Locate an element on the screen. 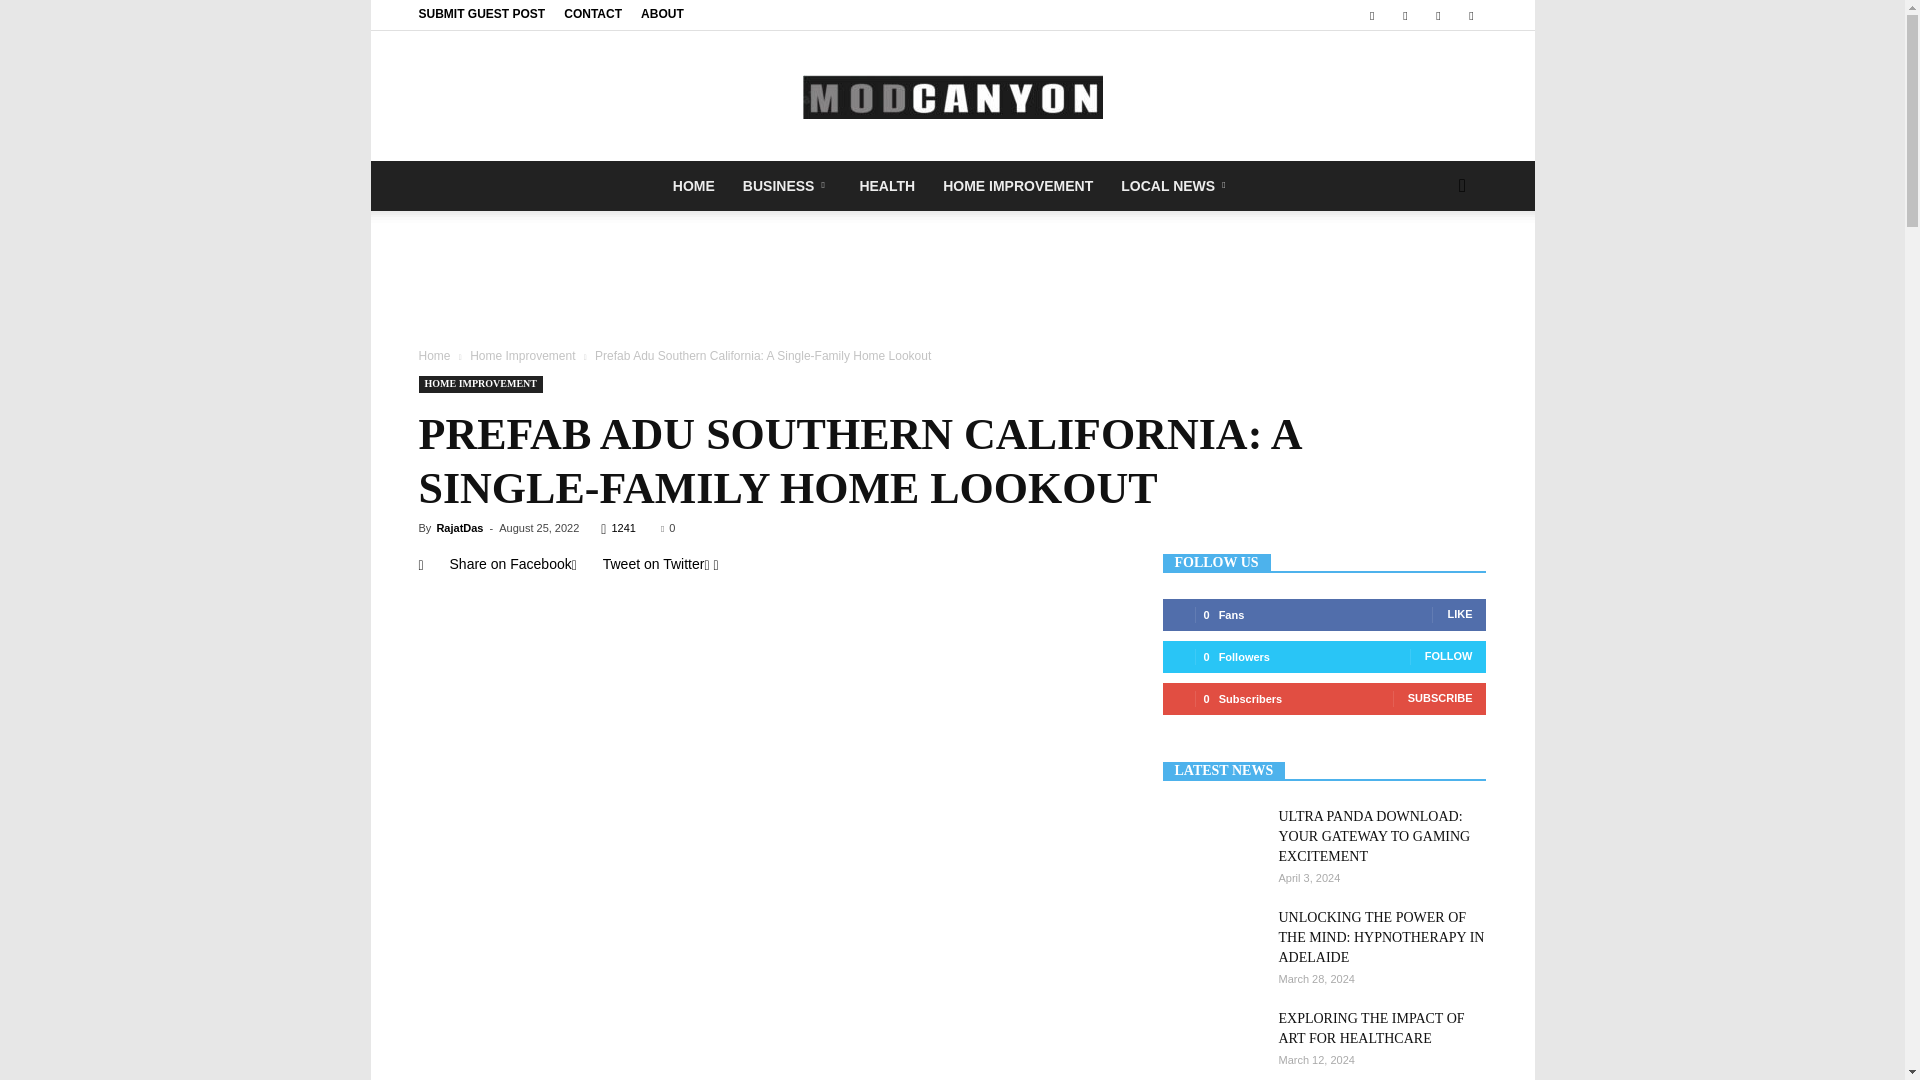  SUBMIT GUEST POST is located at coordinates (482, 13).